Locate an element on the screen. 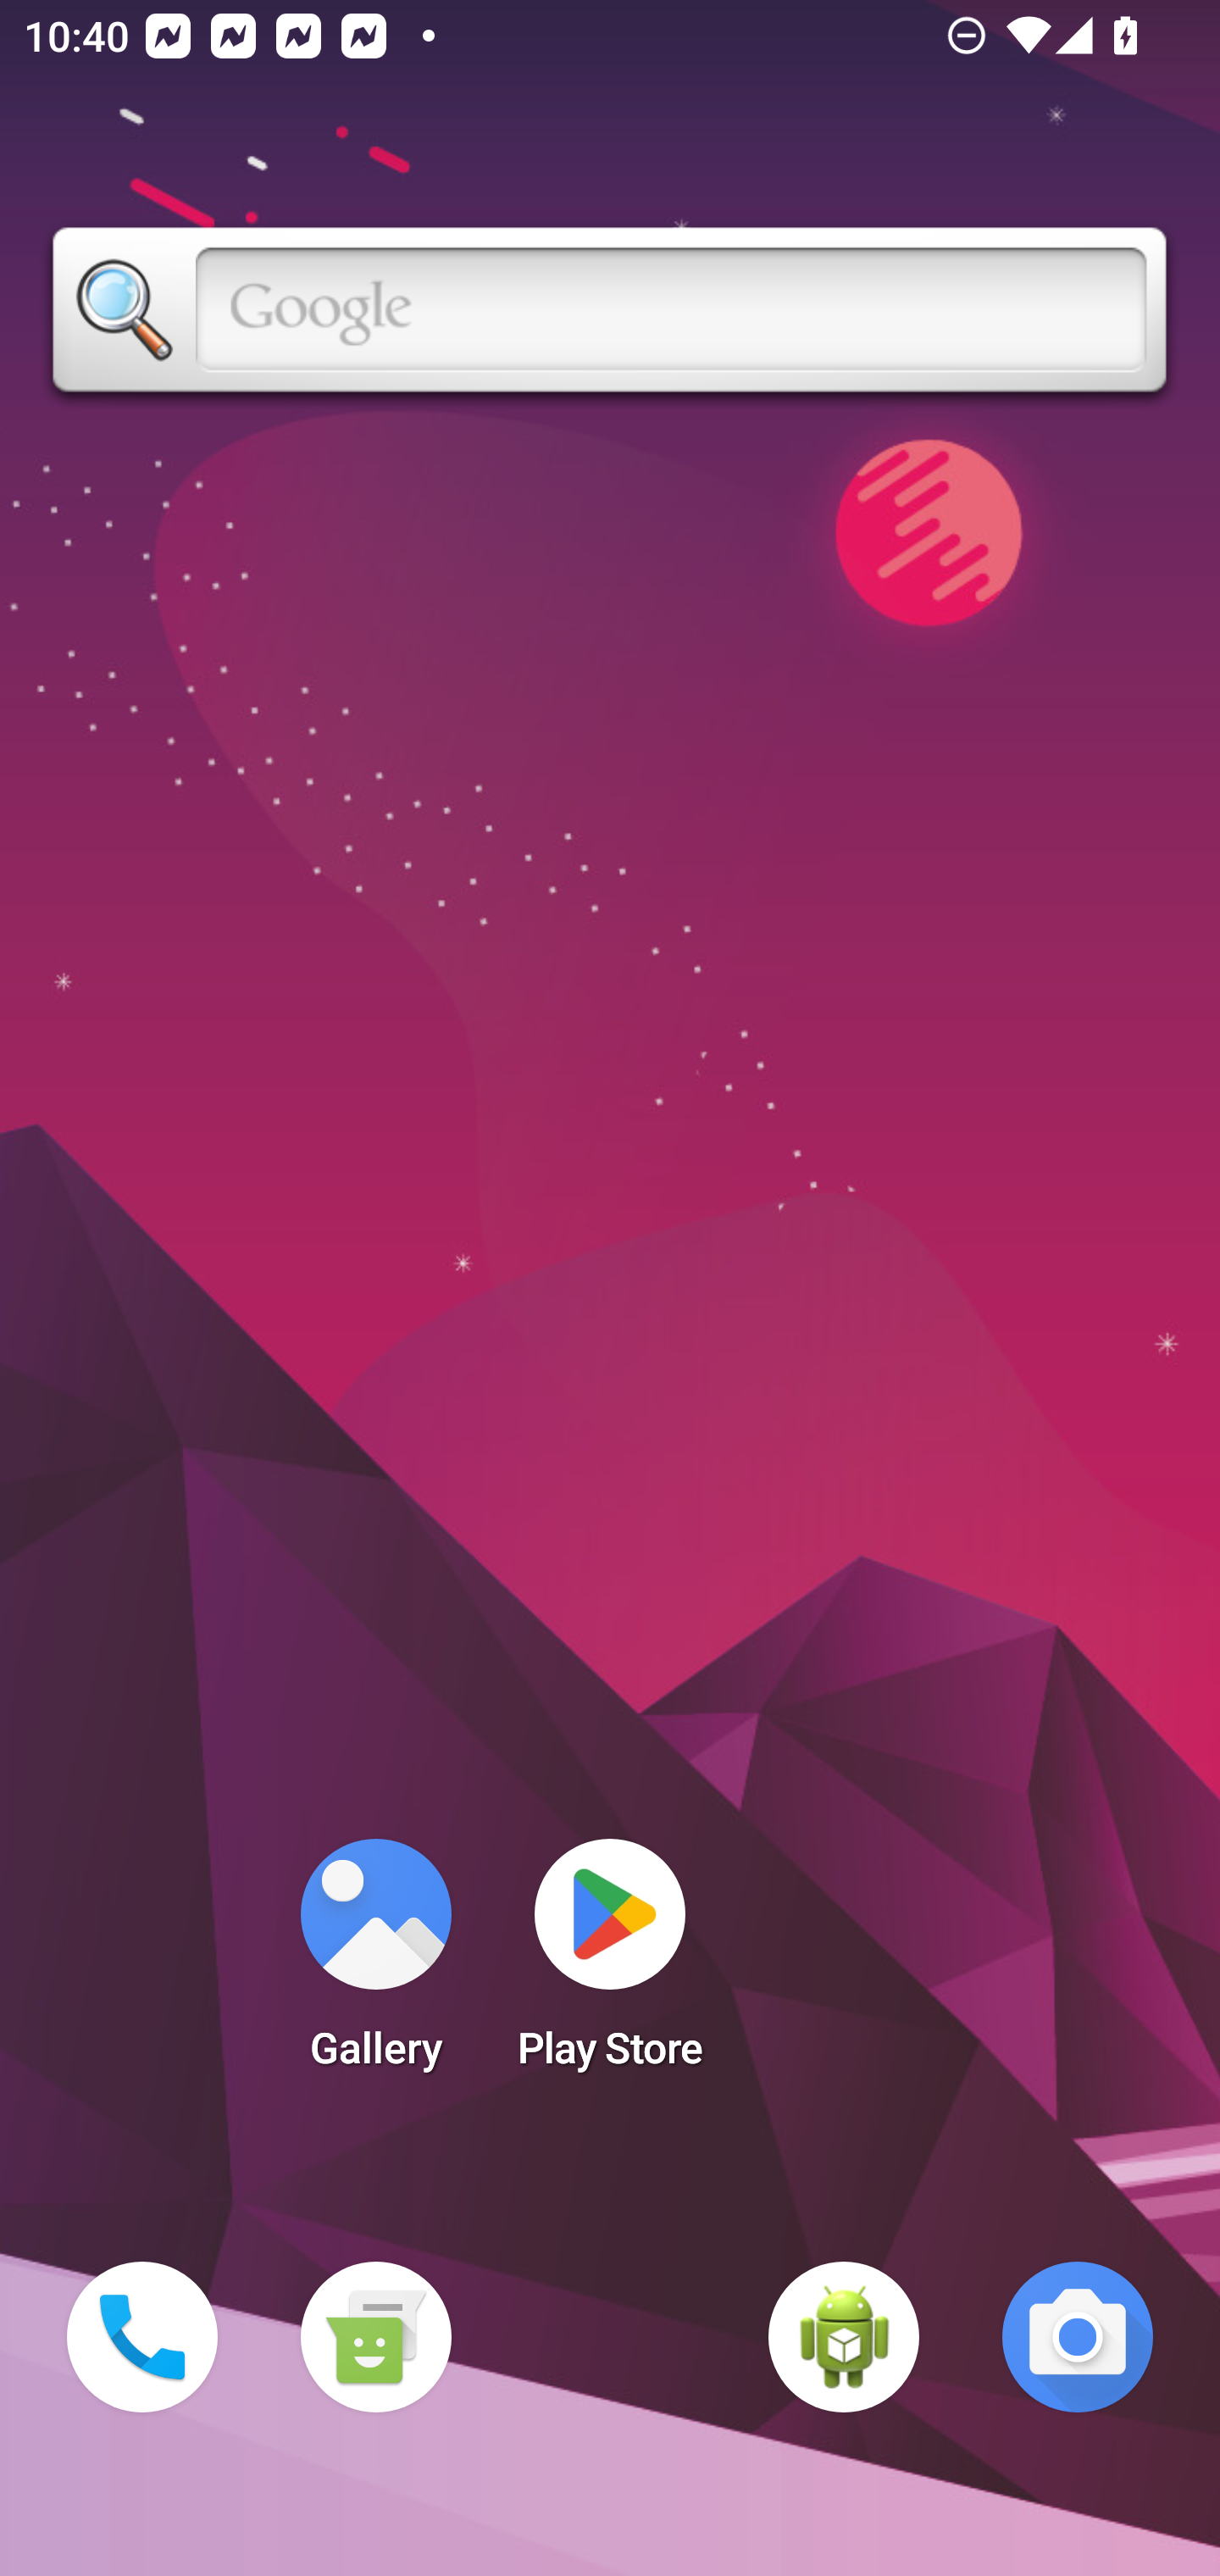 The image size is (1220, 2576). Camera is located at coordinates (1078, 2337).